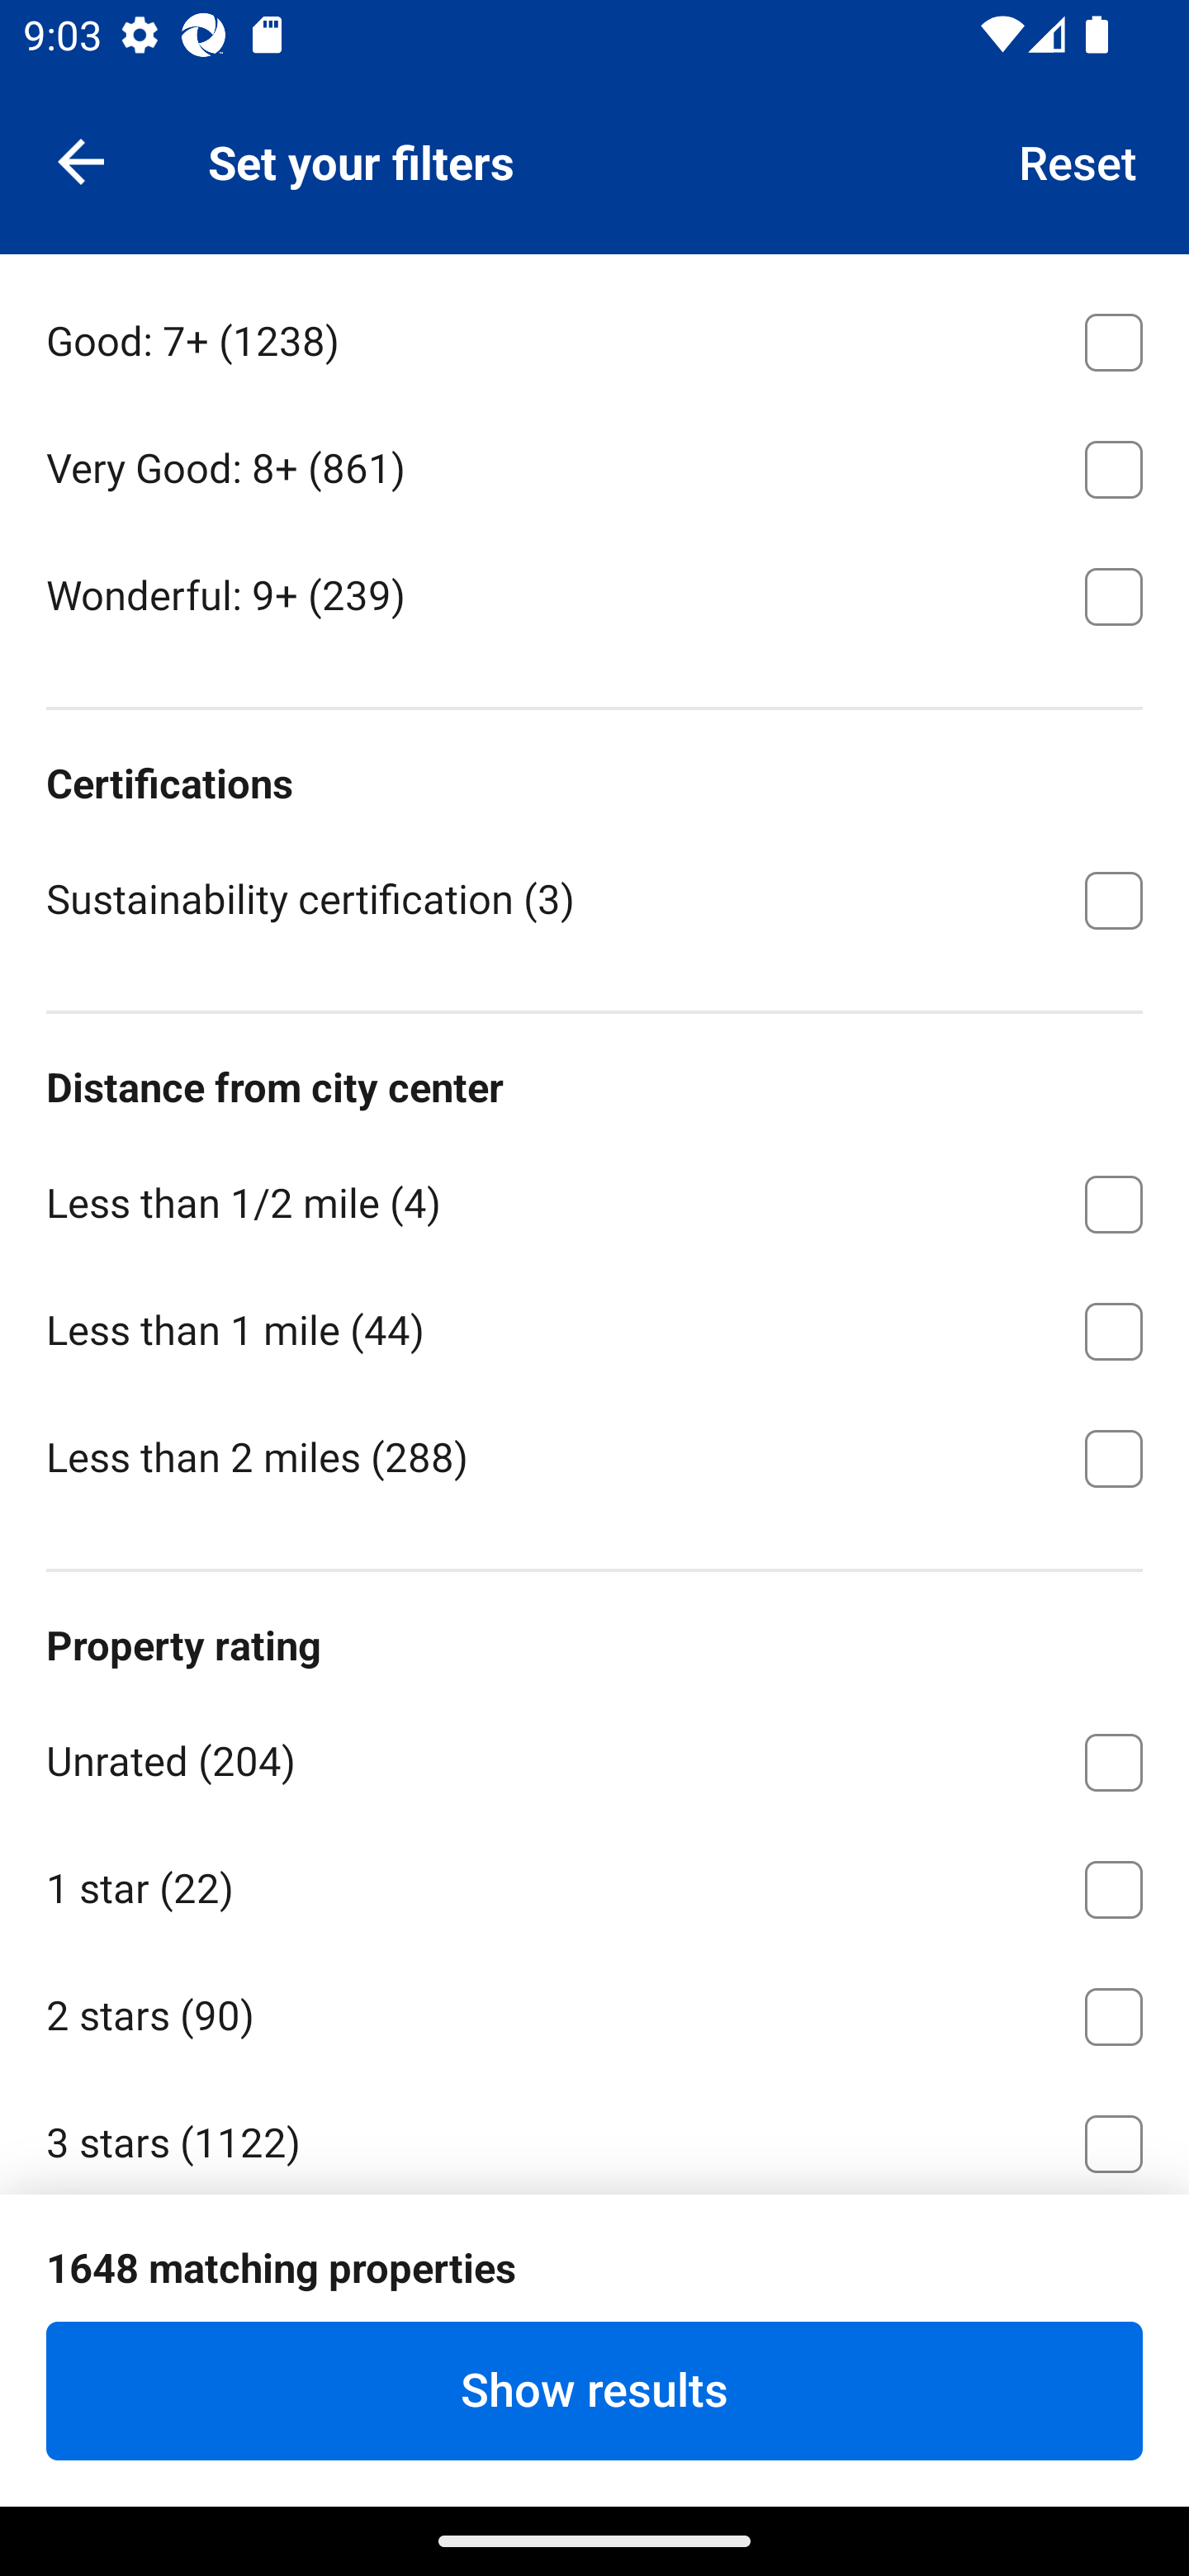  Describe the element at coordinates (594, 1455) in the screenshot. I see `Less than 2 miles ⁦(288)` at that location.